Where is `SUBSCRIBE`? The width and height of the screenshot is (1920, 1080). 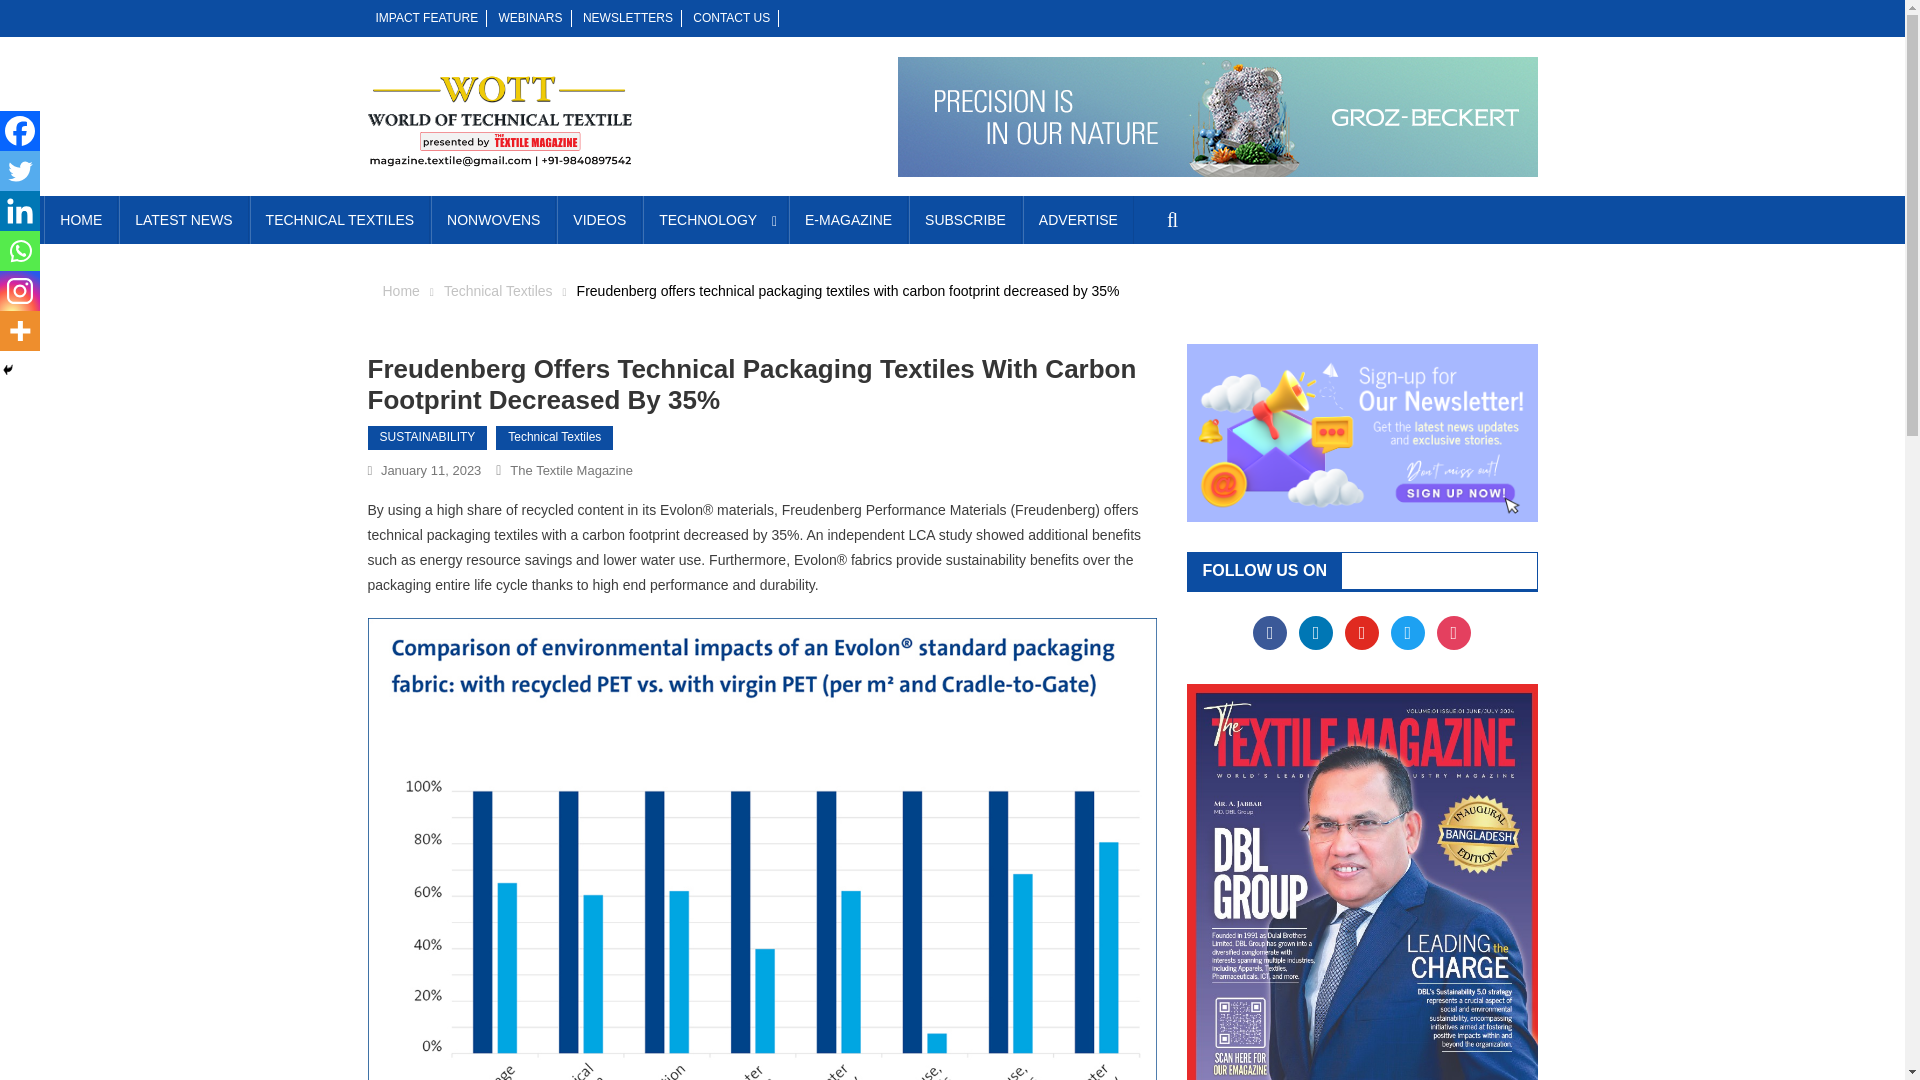
SUBSCRIBE is located at coordinates (964, 220).